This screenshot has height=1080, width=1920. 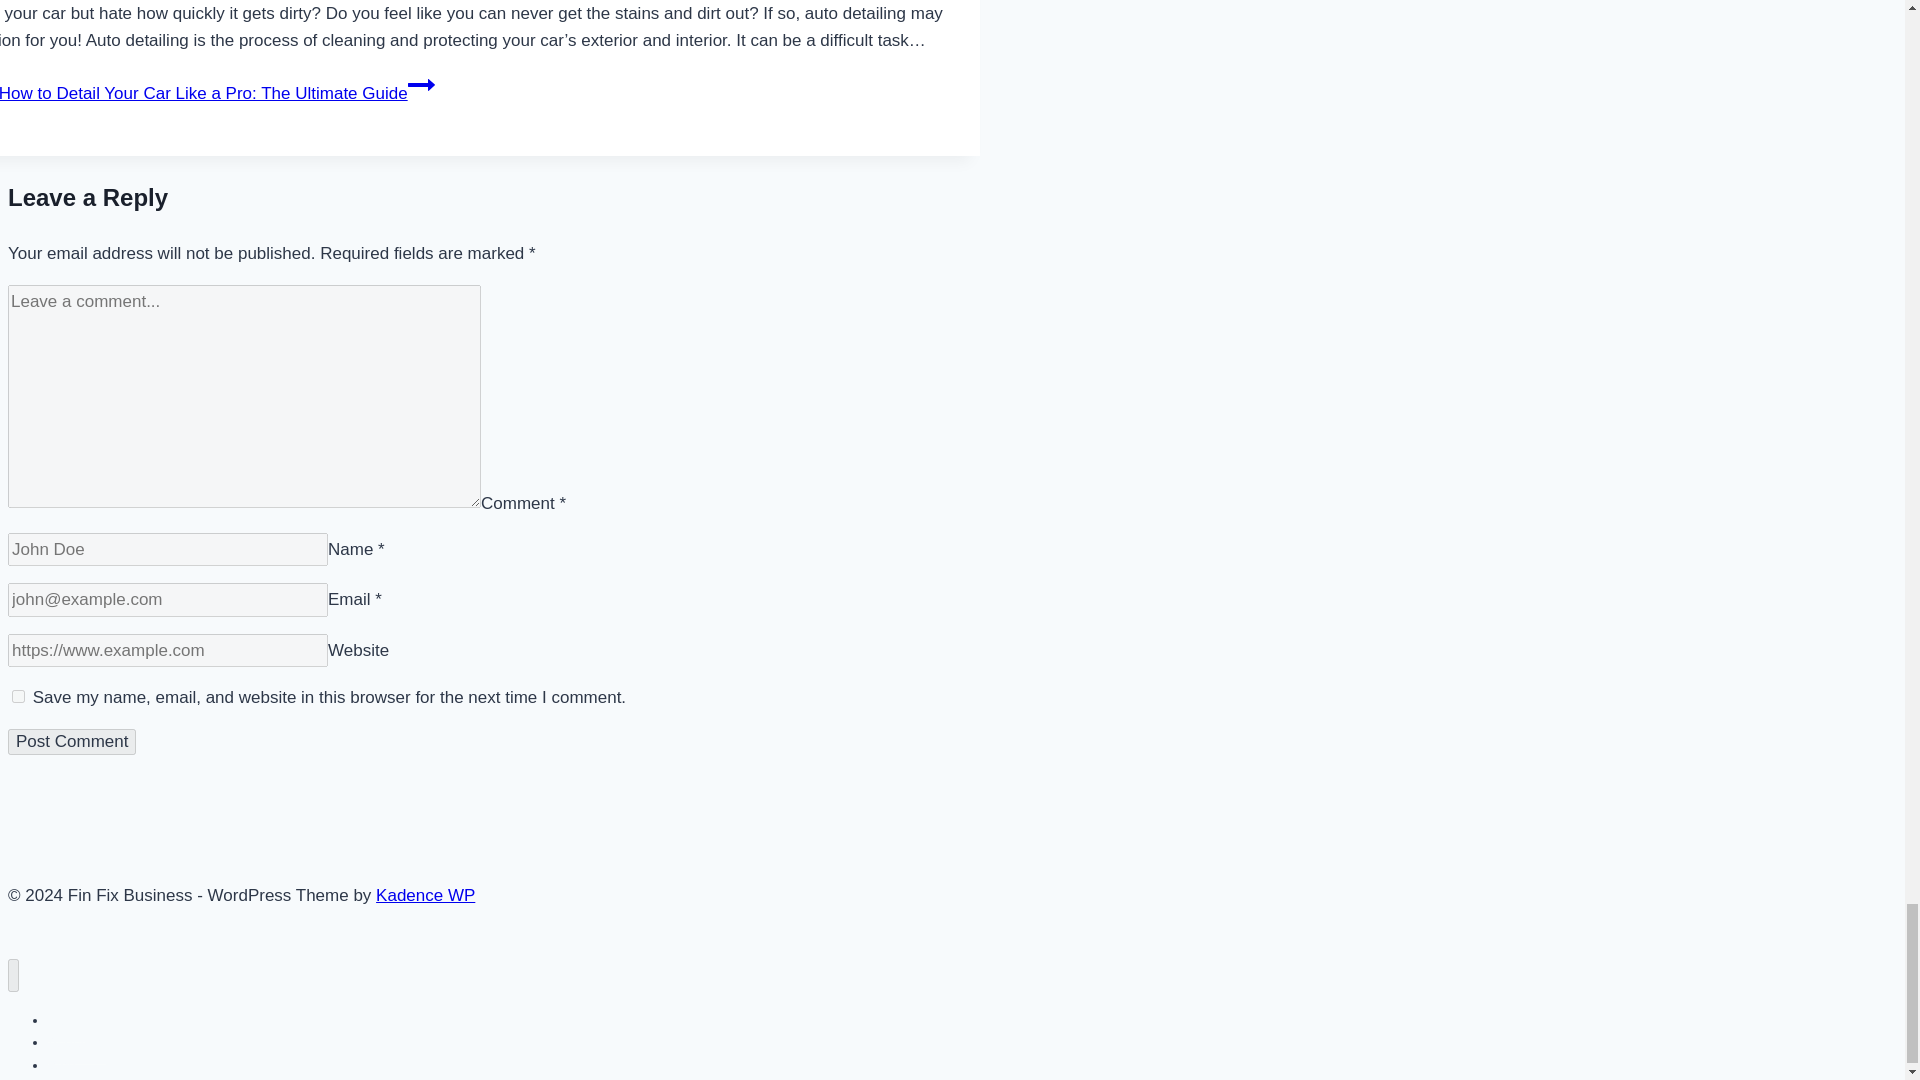 I want to click on yes, so click(x=18, y=696).